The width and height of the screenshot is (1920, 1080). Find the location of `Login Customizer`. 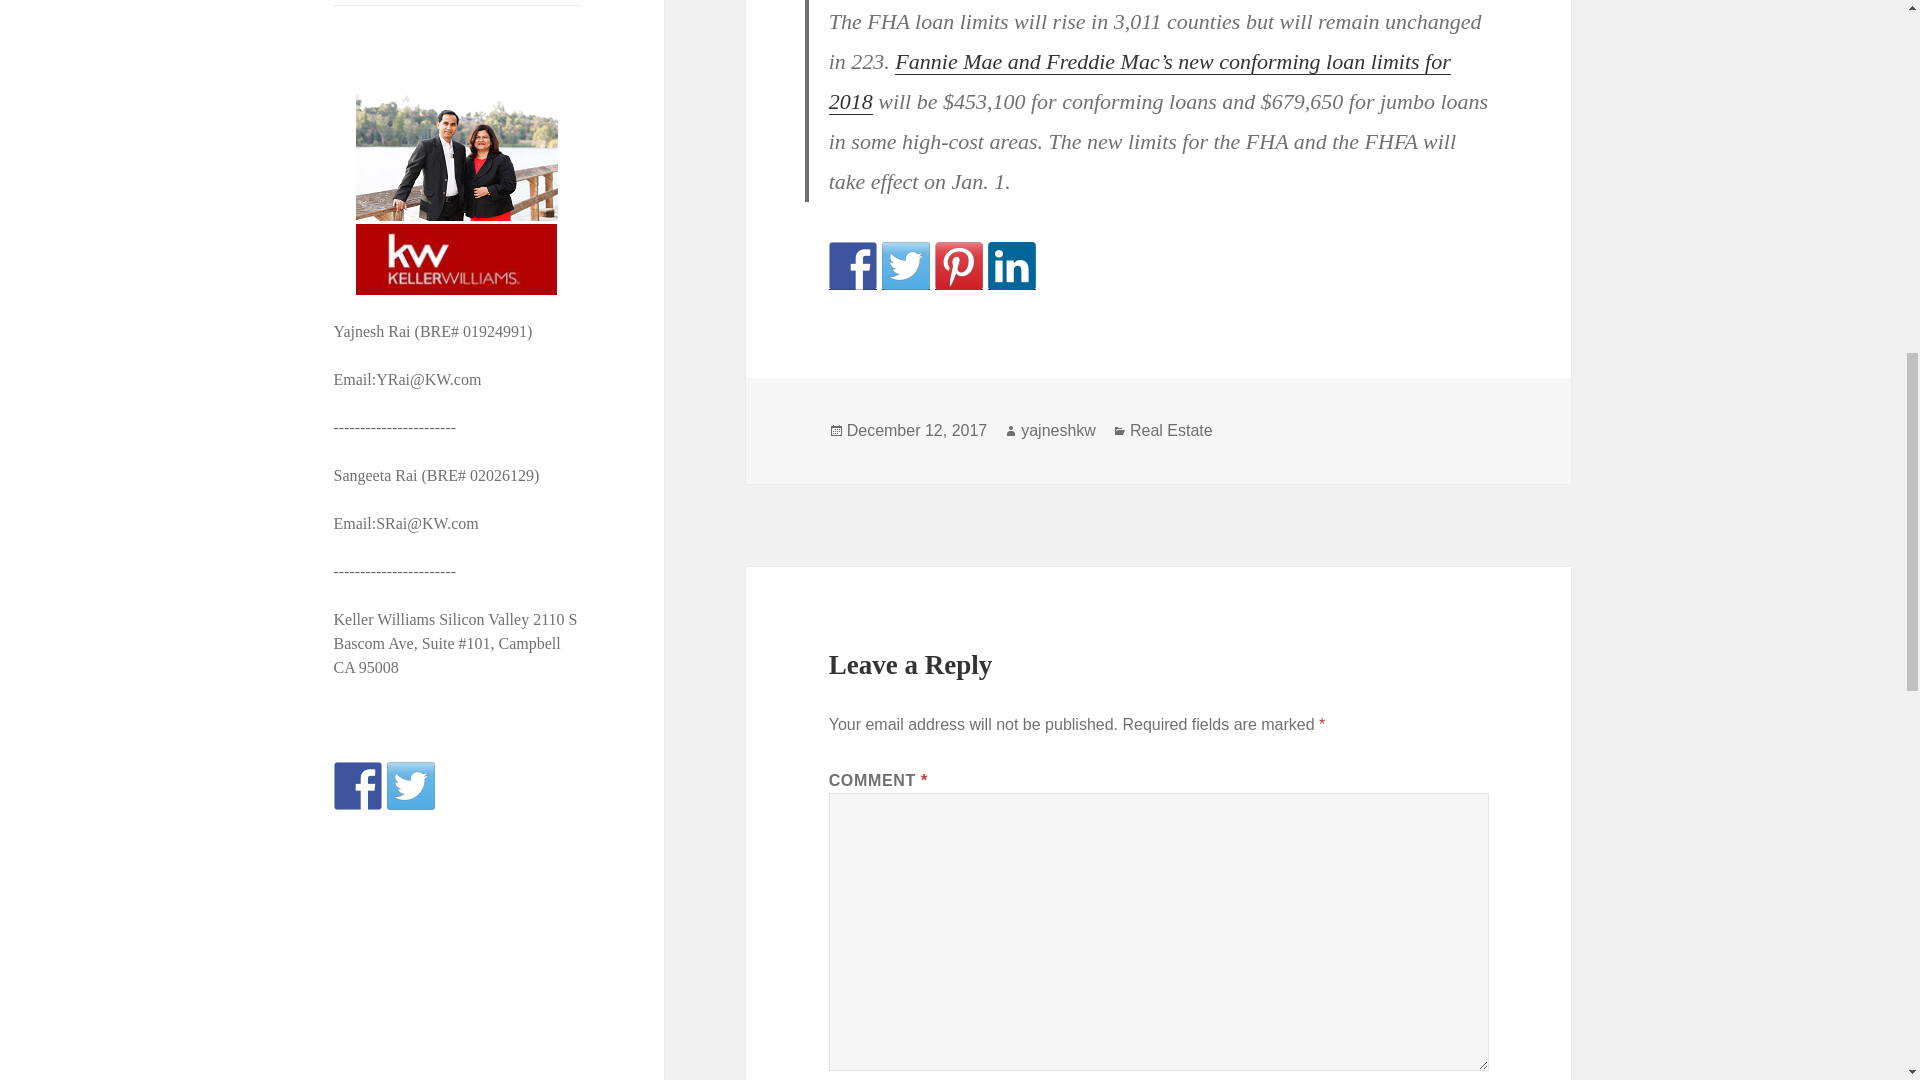

Login Customizer is located at coordinates (458, 2).